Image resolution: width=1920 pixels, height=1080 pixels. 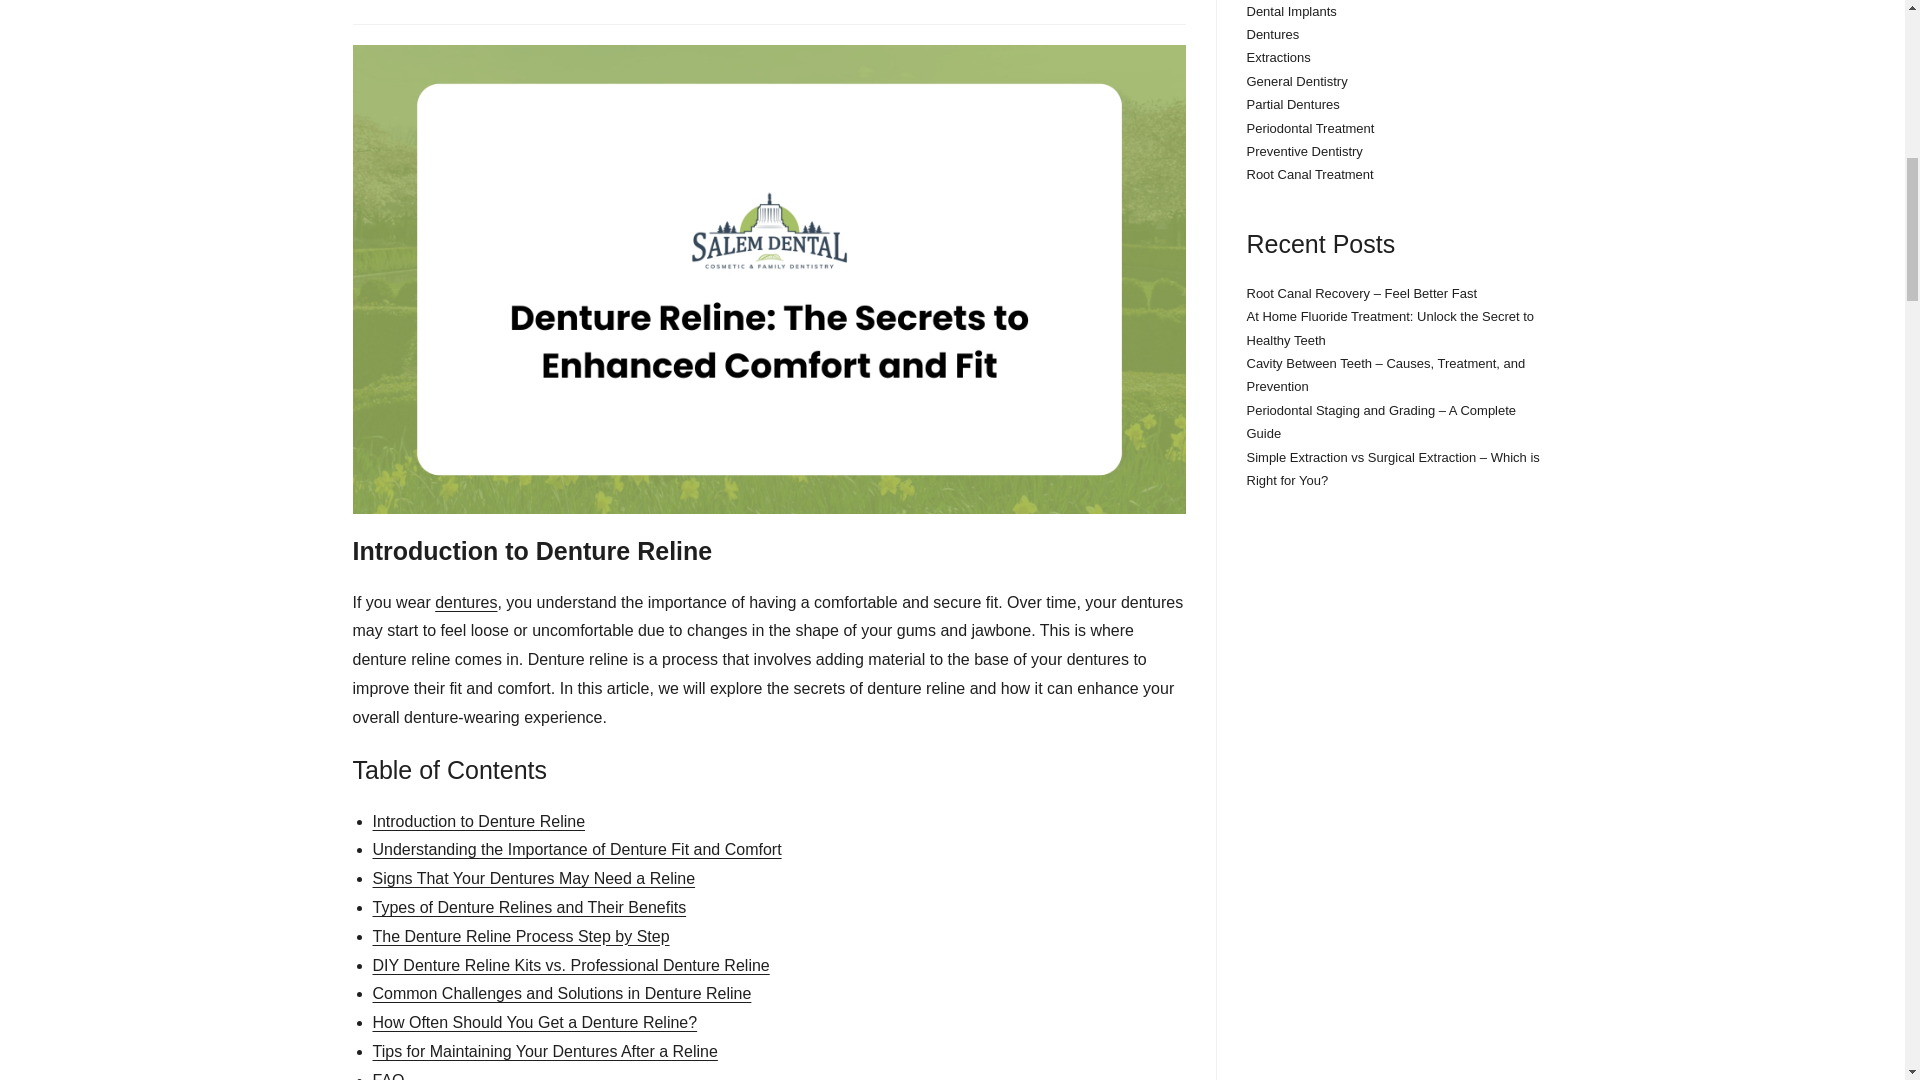 I want to click on Introduction to Denture Reline, so click(x=478, y=822).